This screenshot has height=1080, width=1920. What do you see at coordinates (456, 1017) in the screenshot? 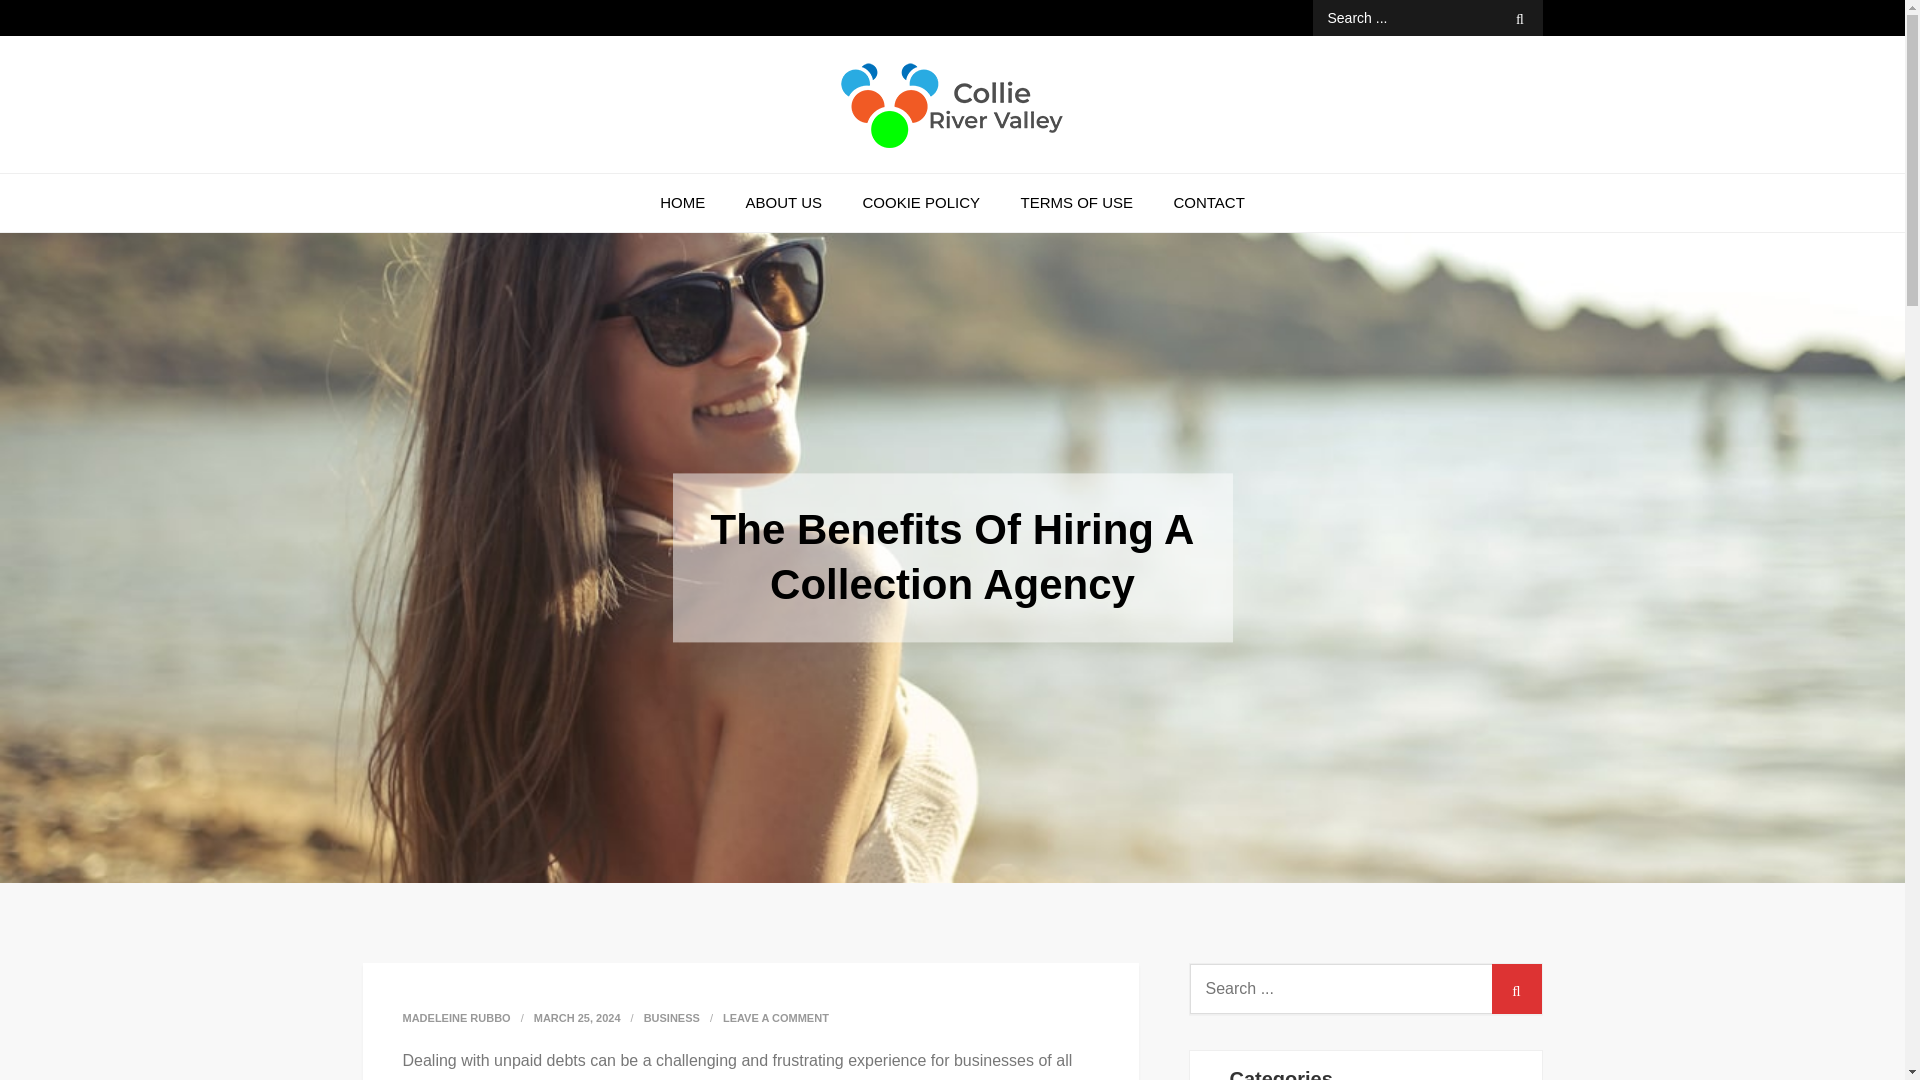
I see `MADELEINE RUBBO` at bounding box center [456, 1017].